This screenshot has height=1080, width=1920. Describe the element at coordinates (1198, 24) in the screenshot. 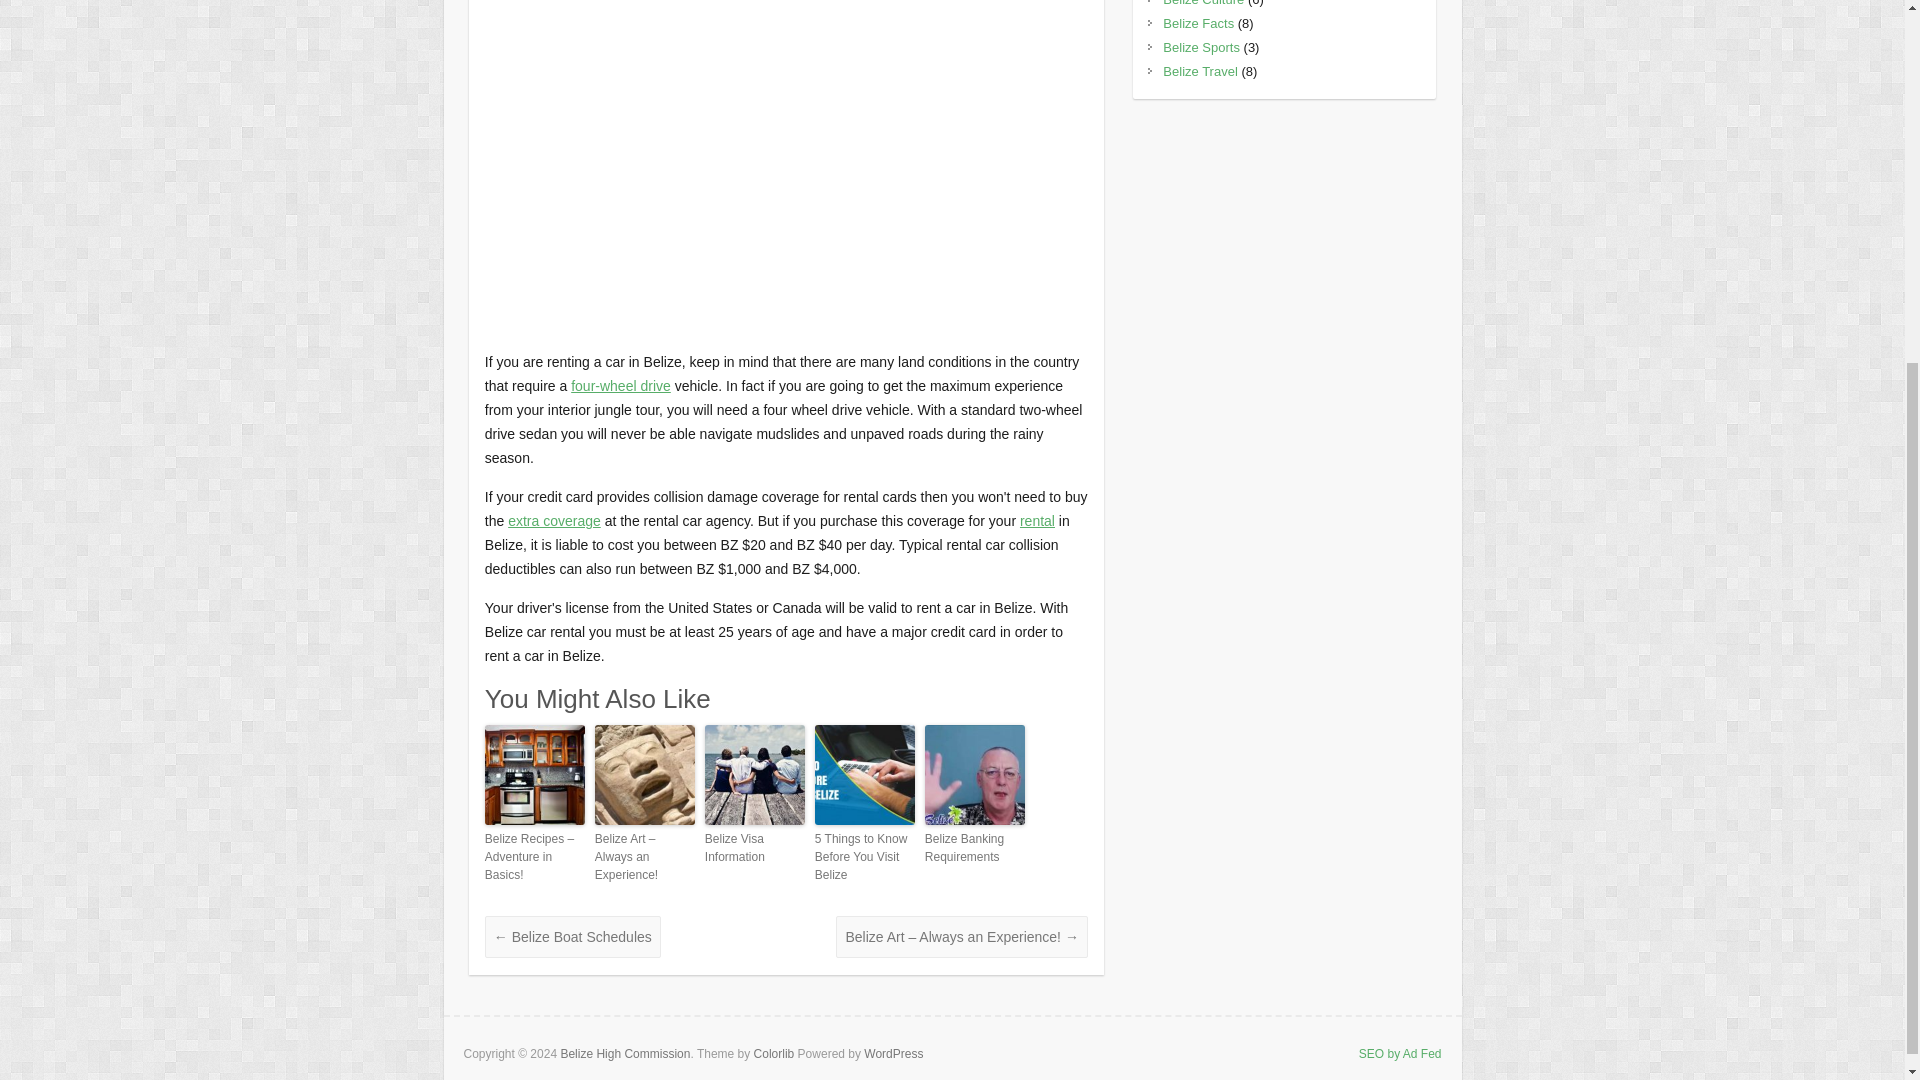

I see `Belize Facts` at that location.